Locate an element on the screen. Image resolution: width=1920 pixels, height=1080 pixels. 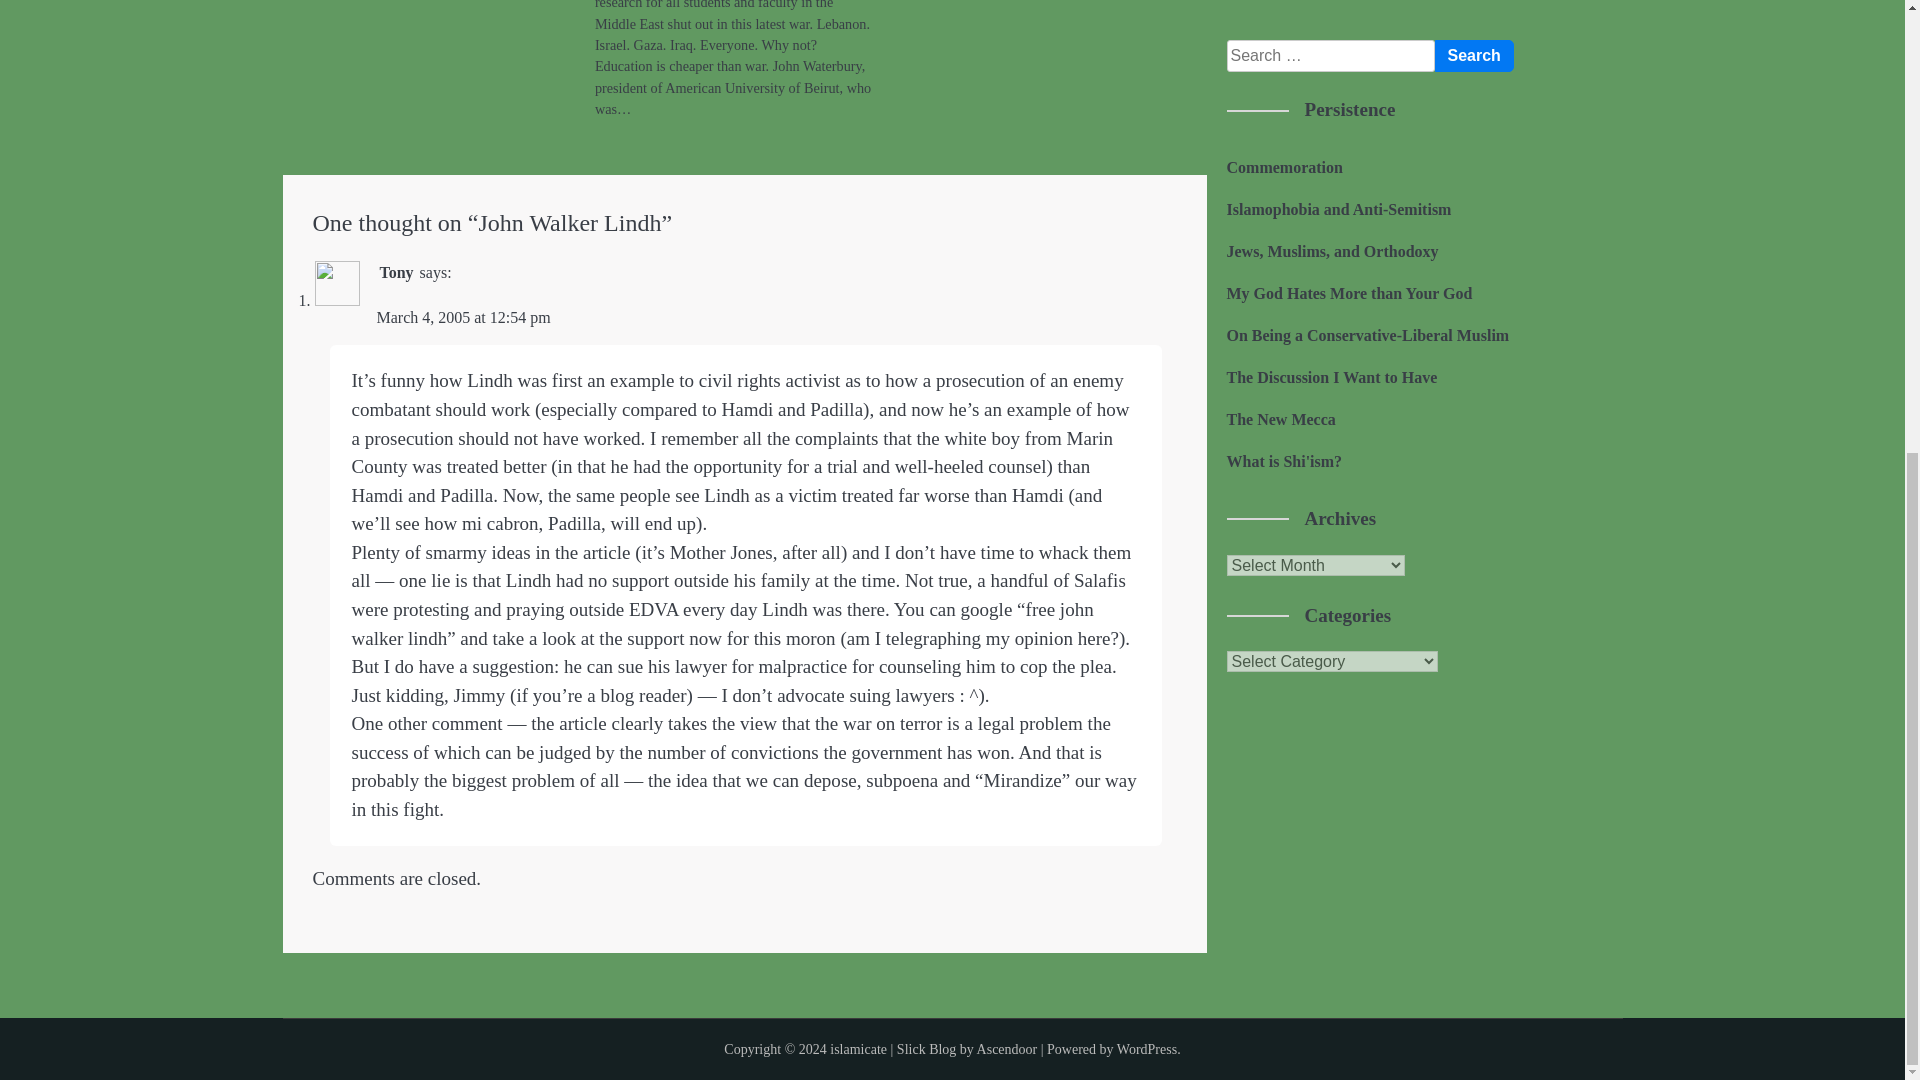
WordPress is located at coordinates (1146, 1050).